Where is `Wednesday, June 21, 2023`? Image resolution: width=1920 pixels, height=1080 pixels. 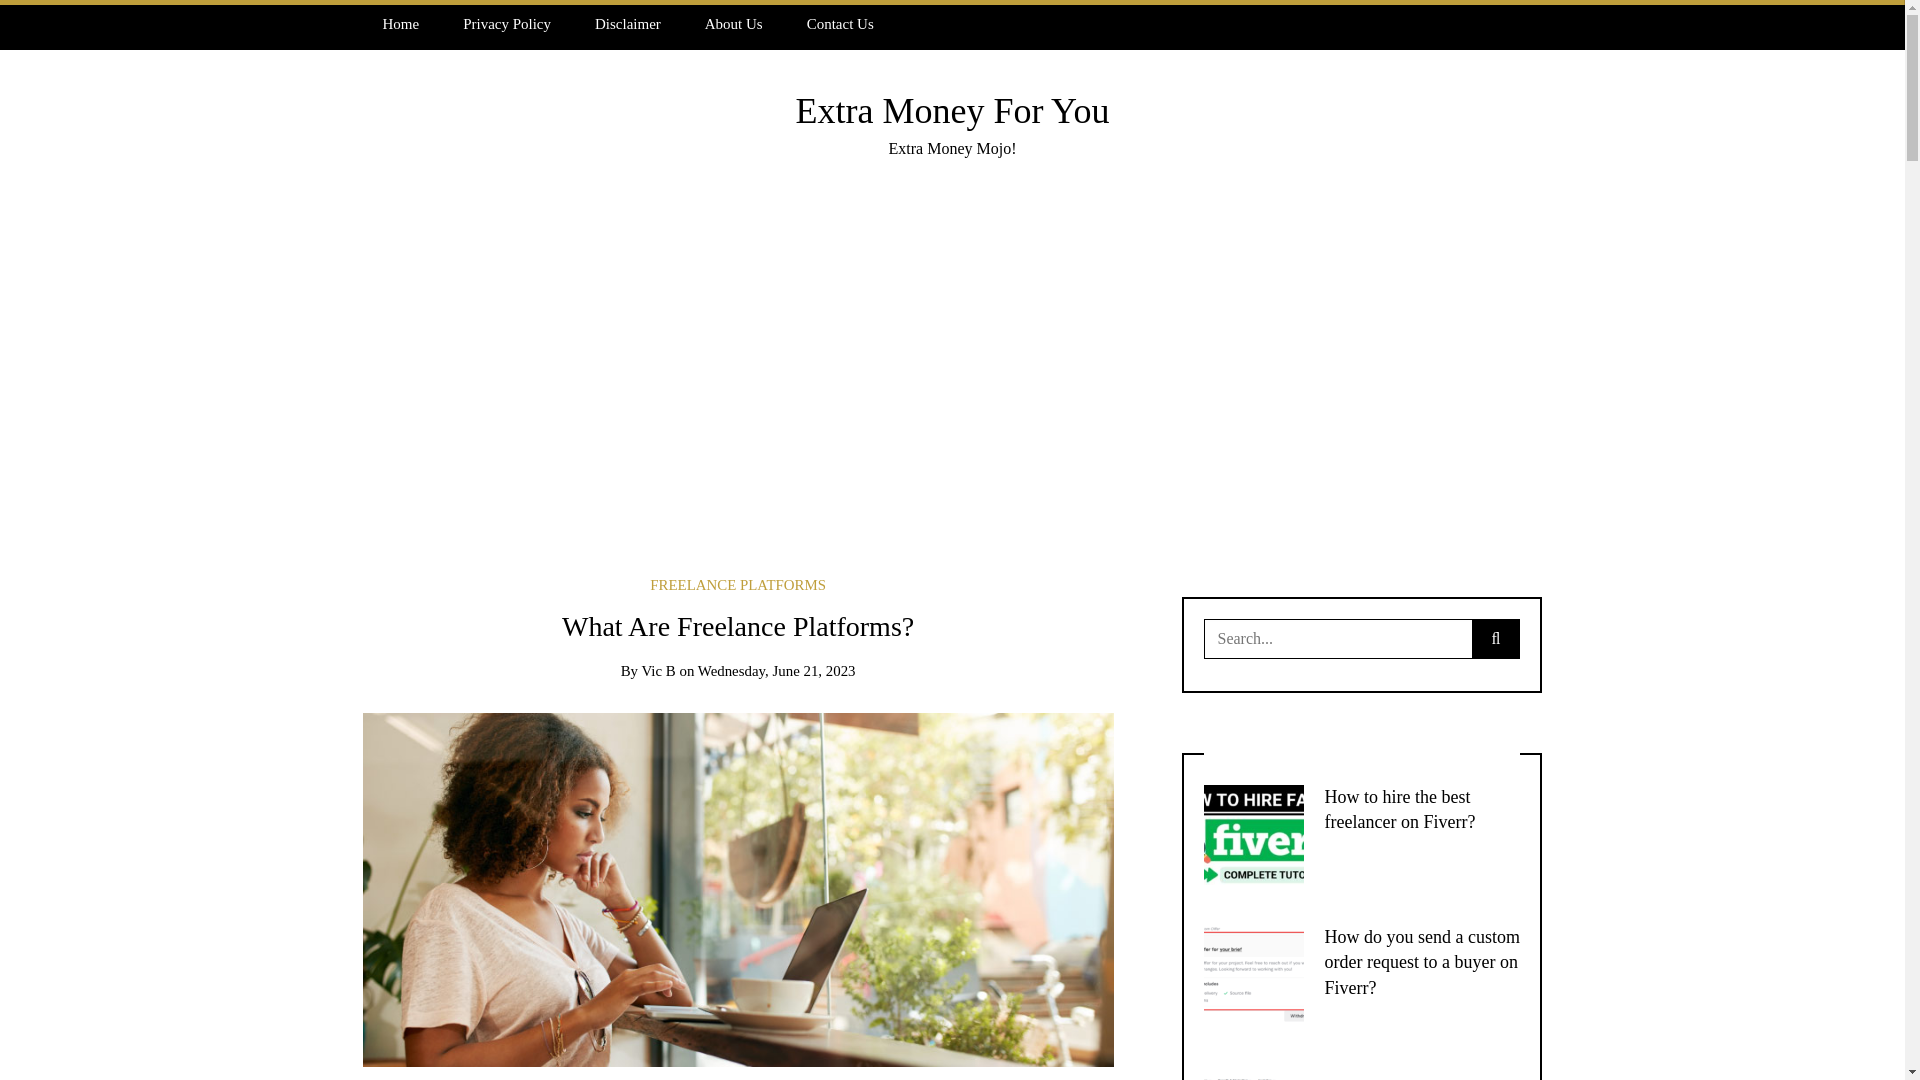
Wednesday, June 21, 2023 is located at coordinates (777, 671).